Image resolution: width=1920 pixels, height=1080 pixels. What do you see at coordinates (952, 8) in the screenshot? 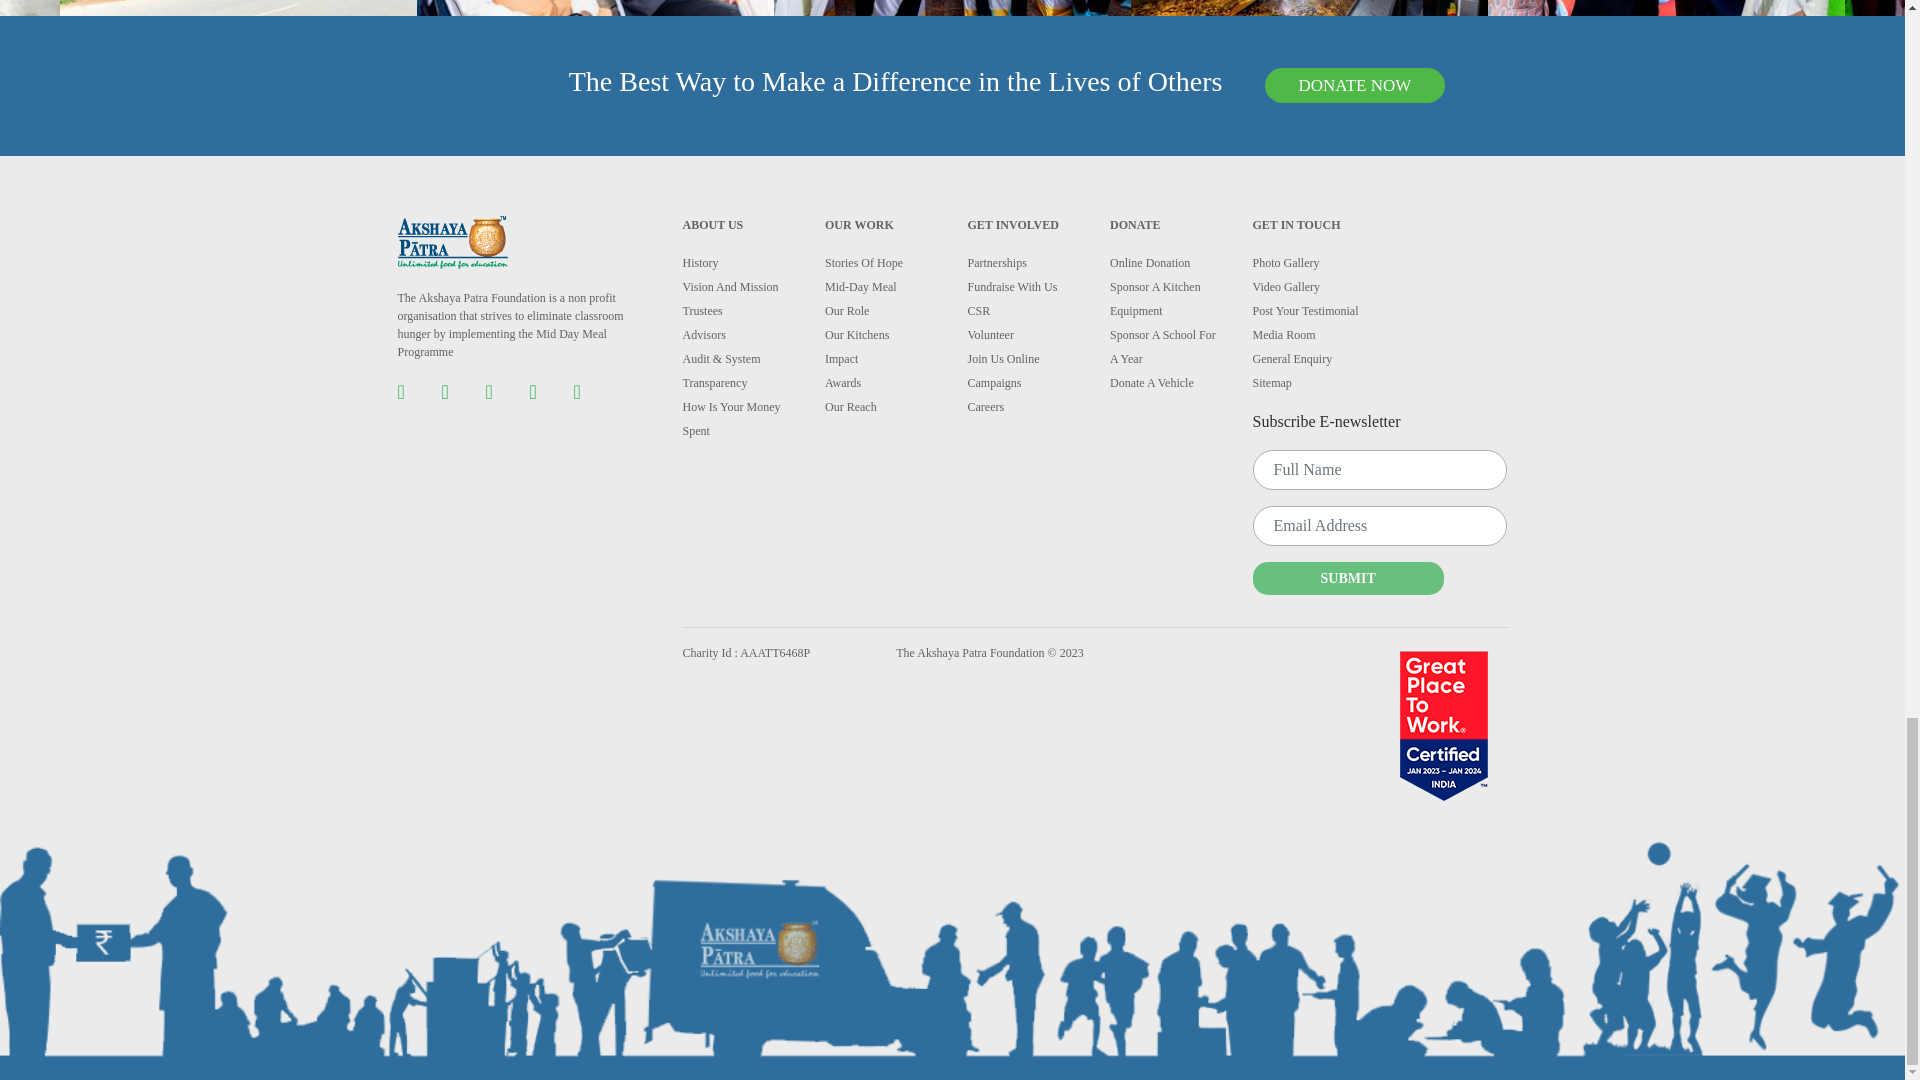
I see `Special guests attend the ceremony` at bounding box center [952, 8].